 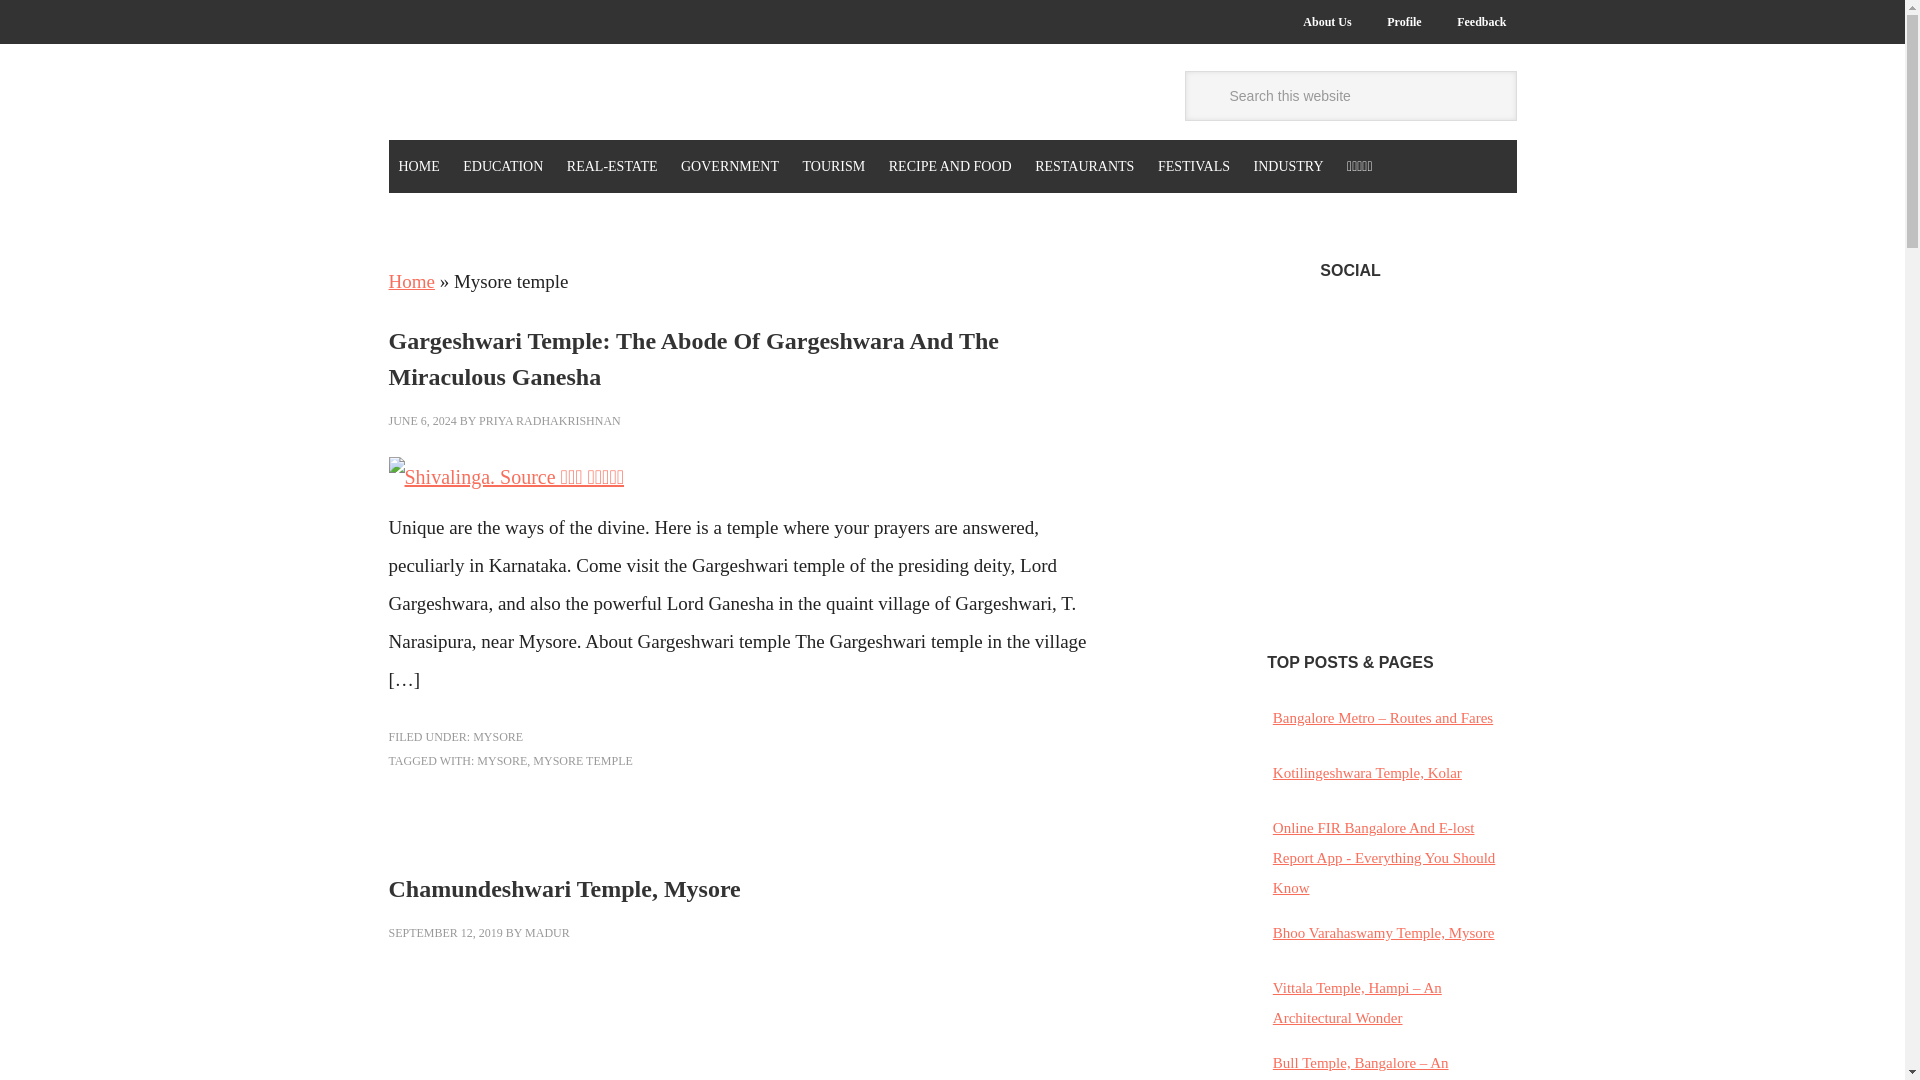 What do you see at coordinates (418, 166) in the screenshot?
I see `HOME` at bounding box center [418, 166].